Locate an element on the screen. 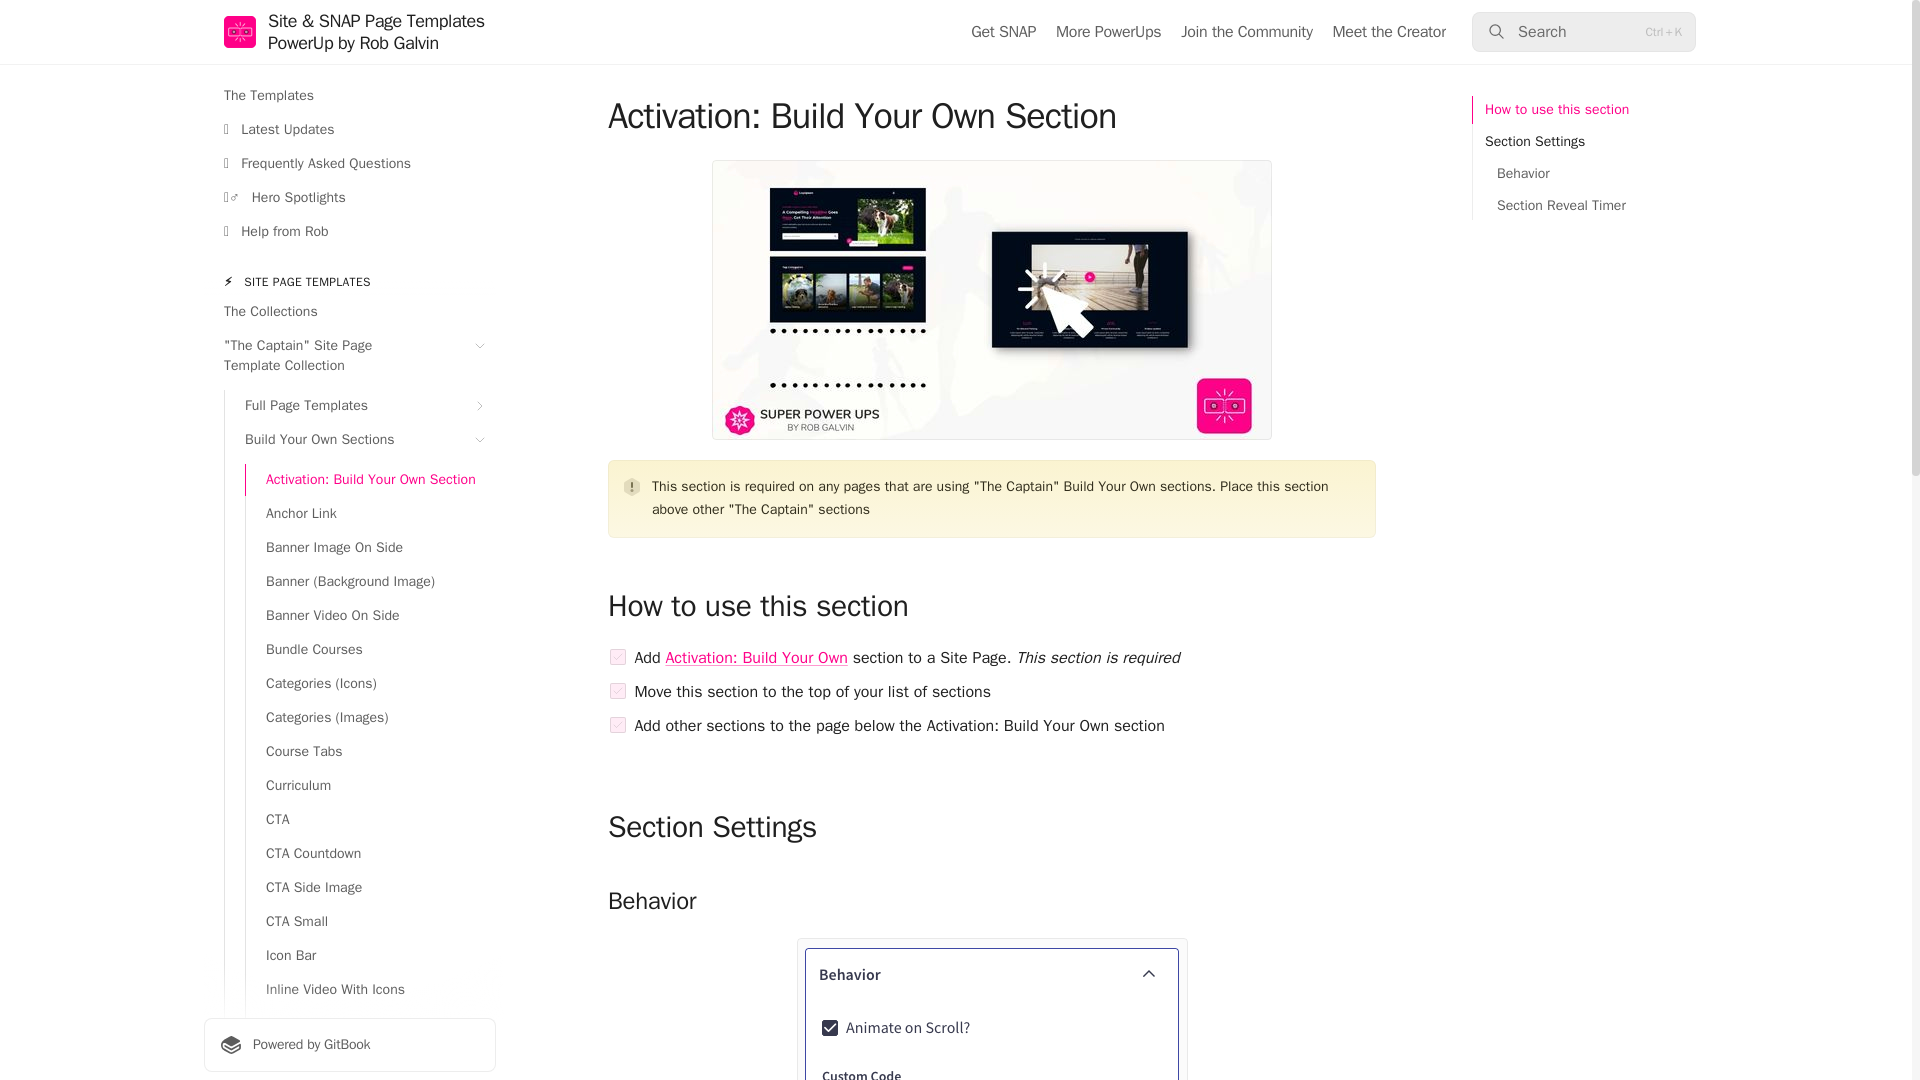 The image size is (1920, 1080). Join the Community is located at coordinates (1246, 32).